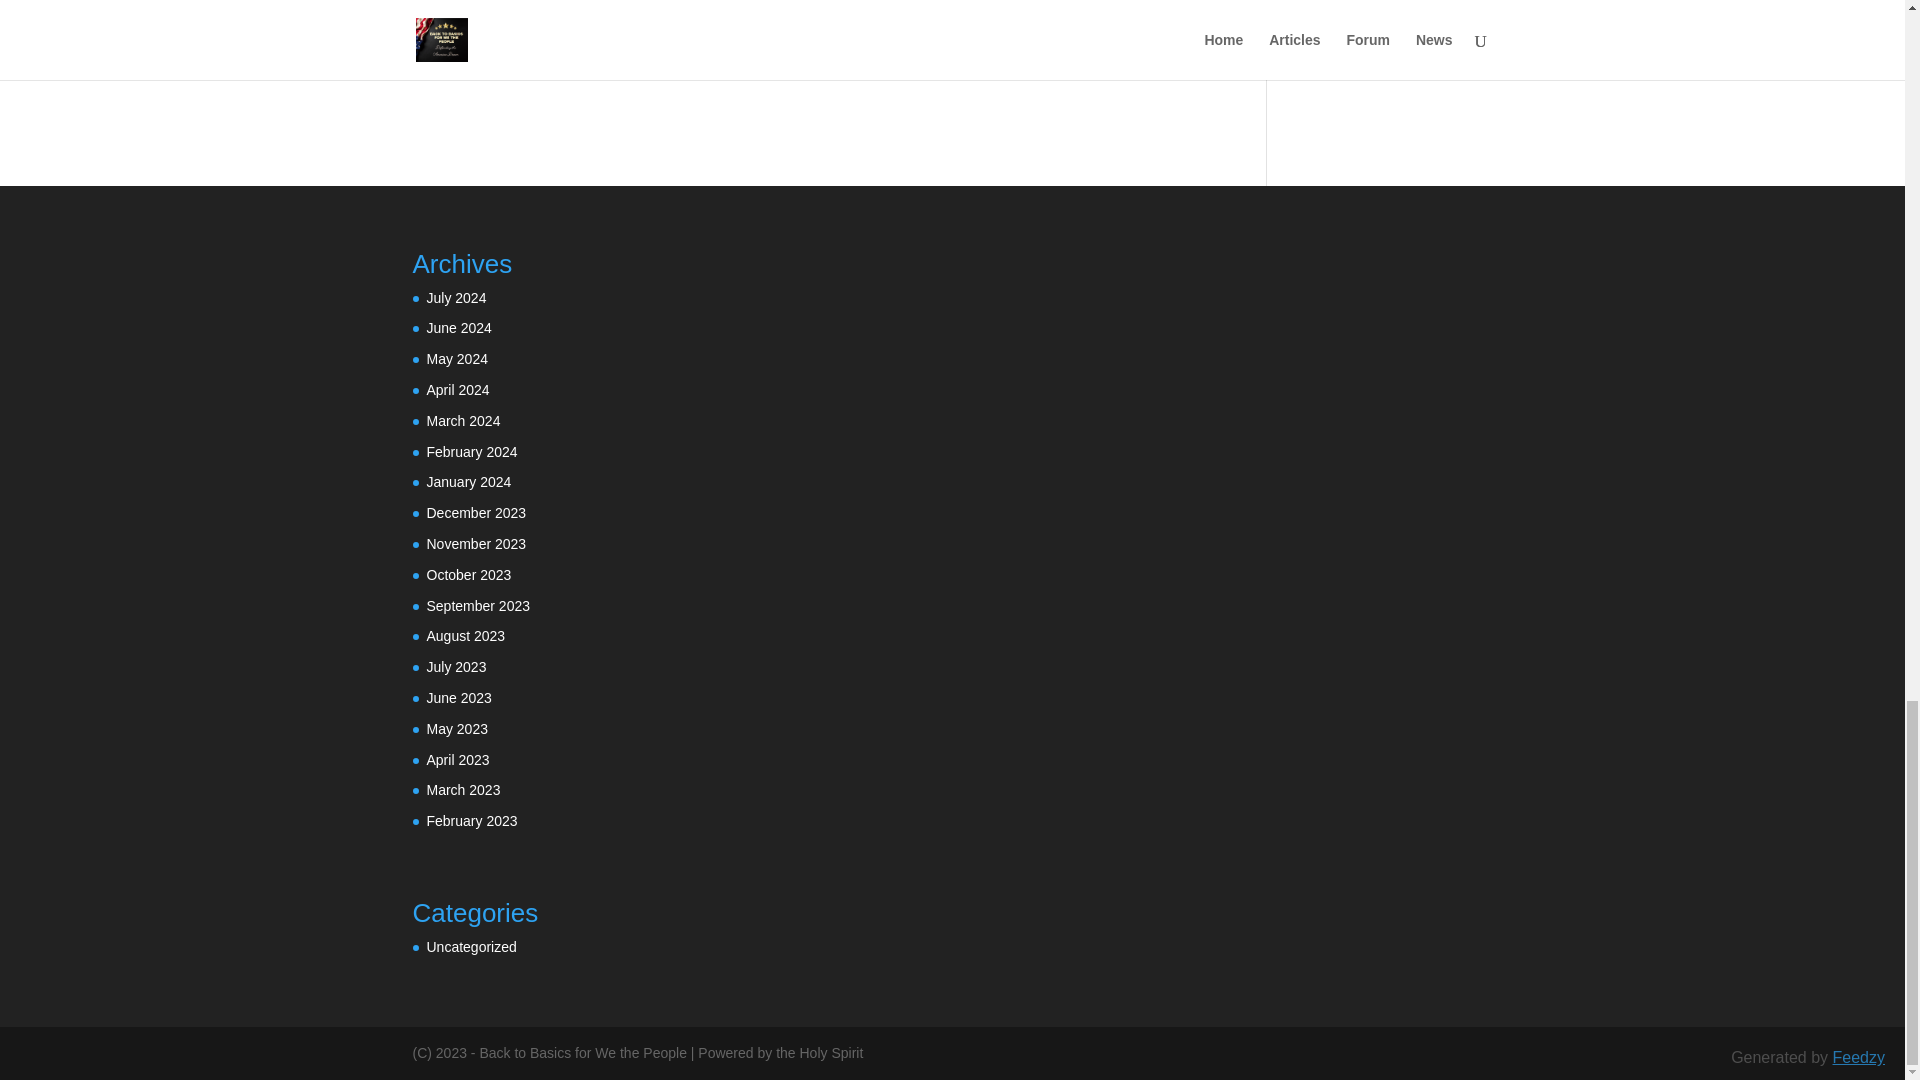 The height and width of the screenshot is (1080, 1920). I want to click on August 2023, so click(465, 635).